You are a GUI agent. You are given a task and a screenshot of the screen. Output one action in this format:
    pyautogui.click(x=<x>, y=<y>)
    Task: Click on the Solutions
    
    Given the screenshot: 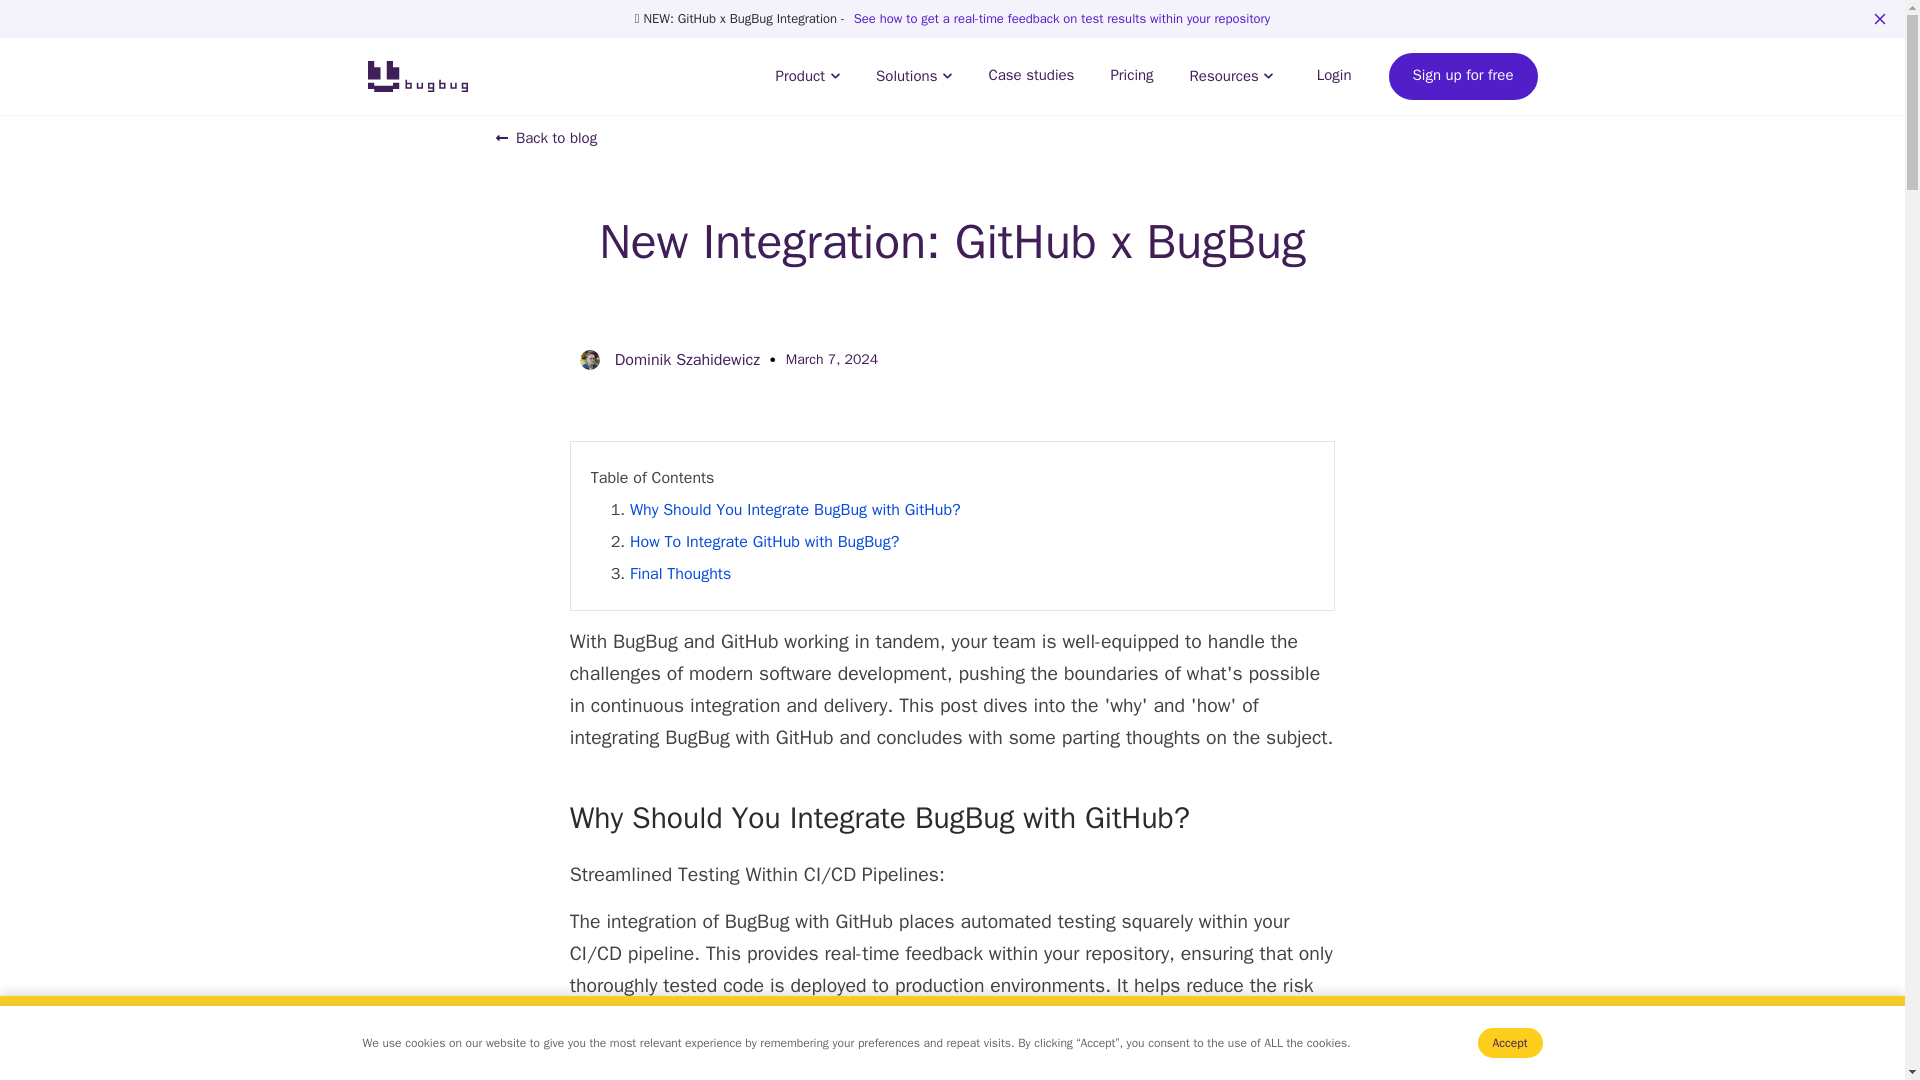 What is the action you would take?
    pyautogui.click(x=914, y=76)
    